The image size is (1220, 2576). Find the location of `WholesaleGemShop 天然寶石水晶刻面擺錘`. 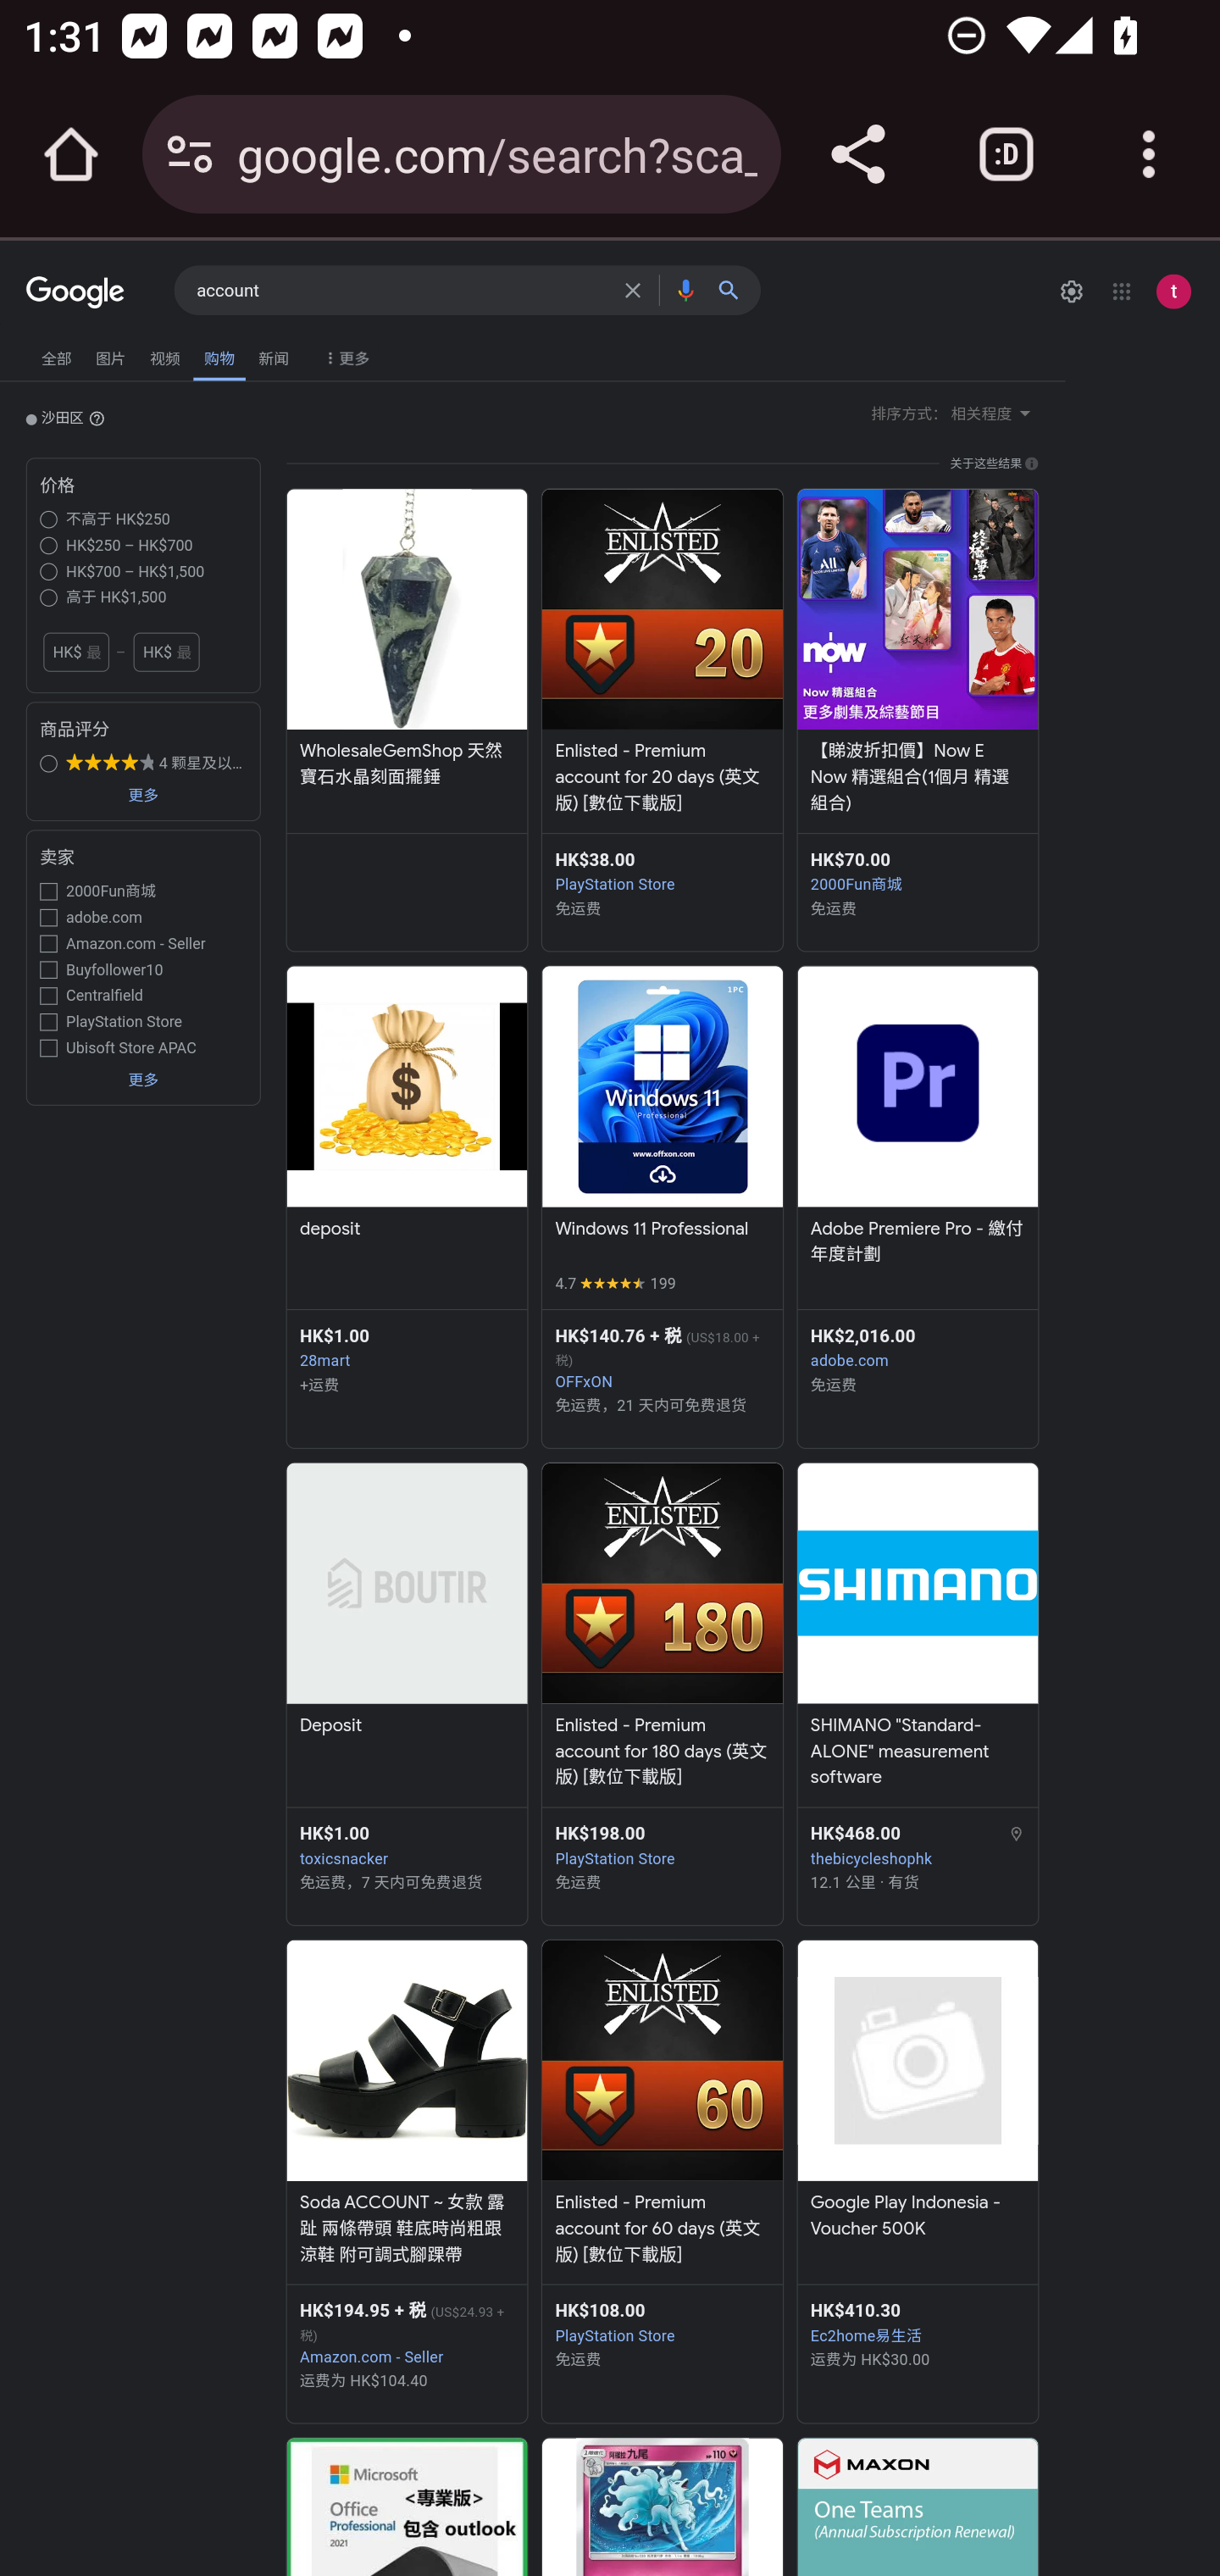

WholesaleGemShop 天然寶石水晶刻面擺錘 is located at coordinates (406, 764).